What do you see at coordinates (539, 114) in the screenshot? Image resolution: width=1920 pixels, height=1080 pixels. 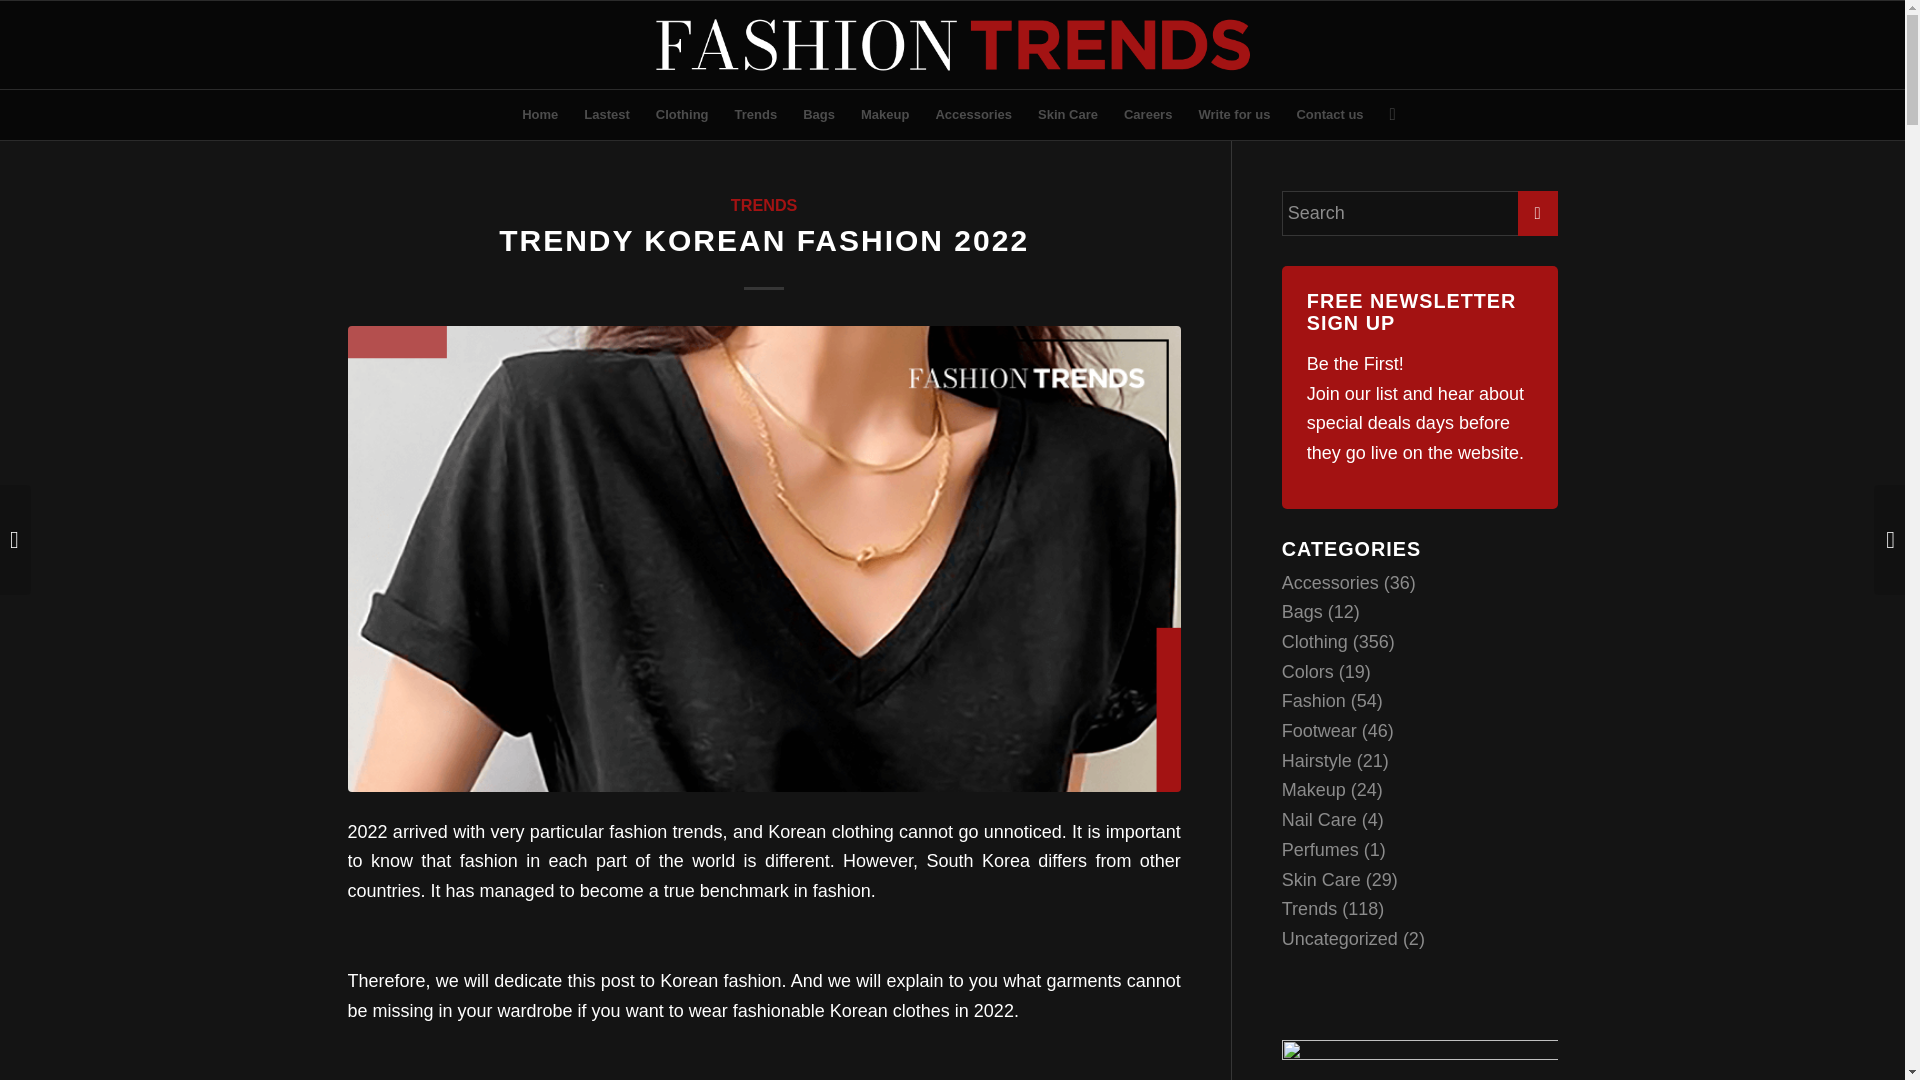 I see `Home` at bounding box center [539, 114].